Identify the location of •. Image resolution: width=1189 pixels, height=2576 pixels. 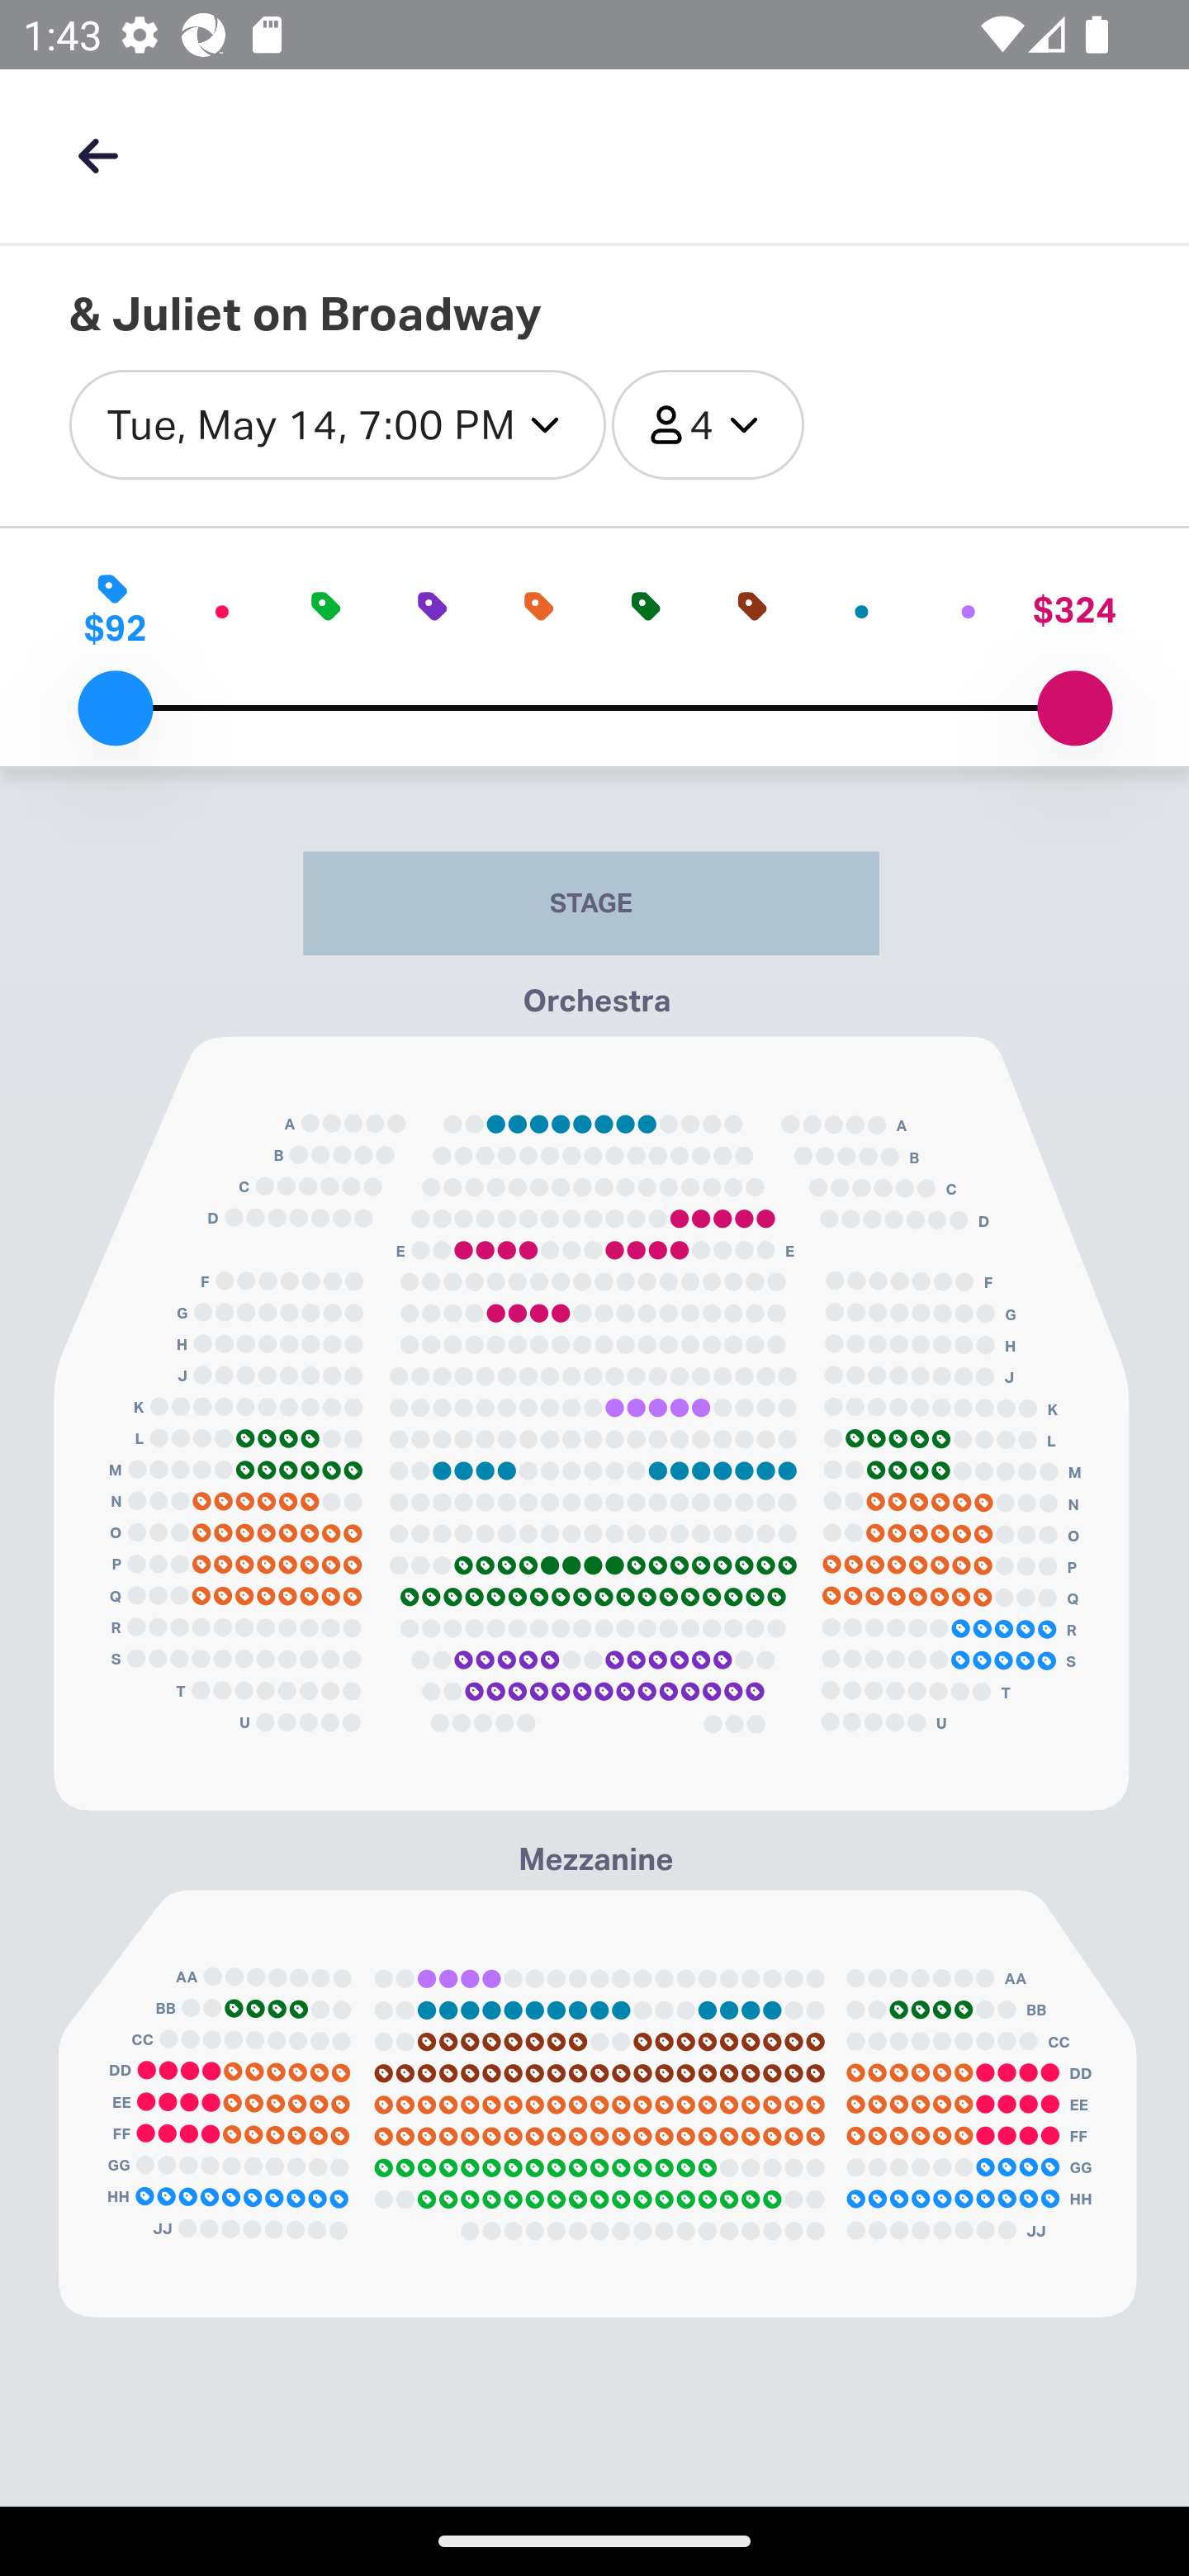
(969, 609).